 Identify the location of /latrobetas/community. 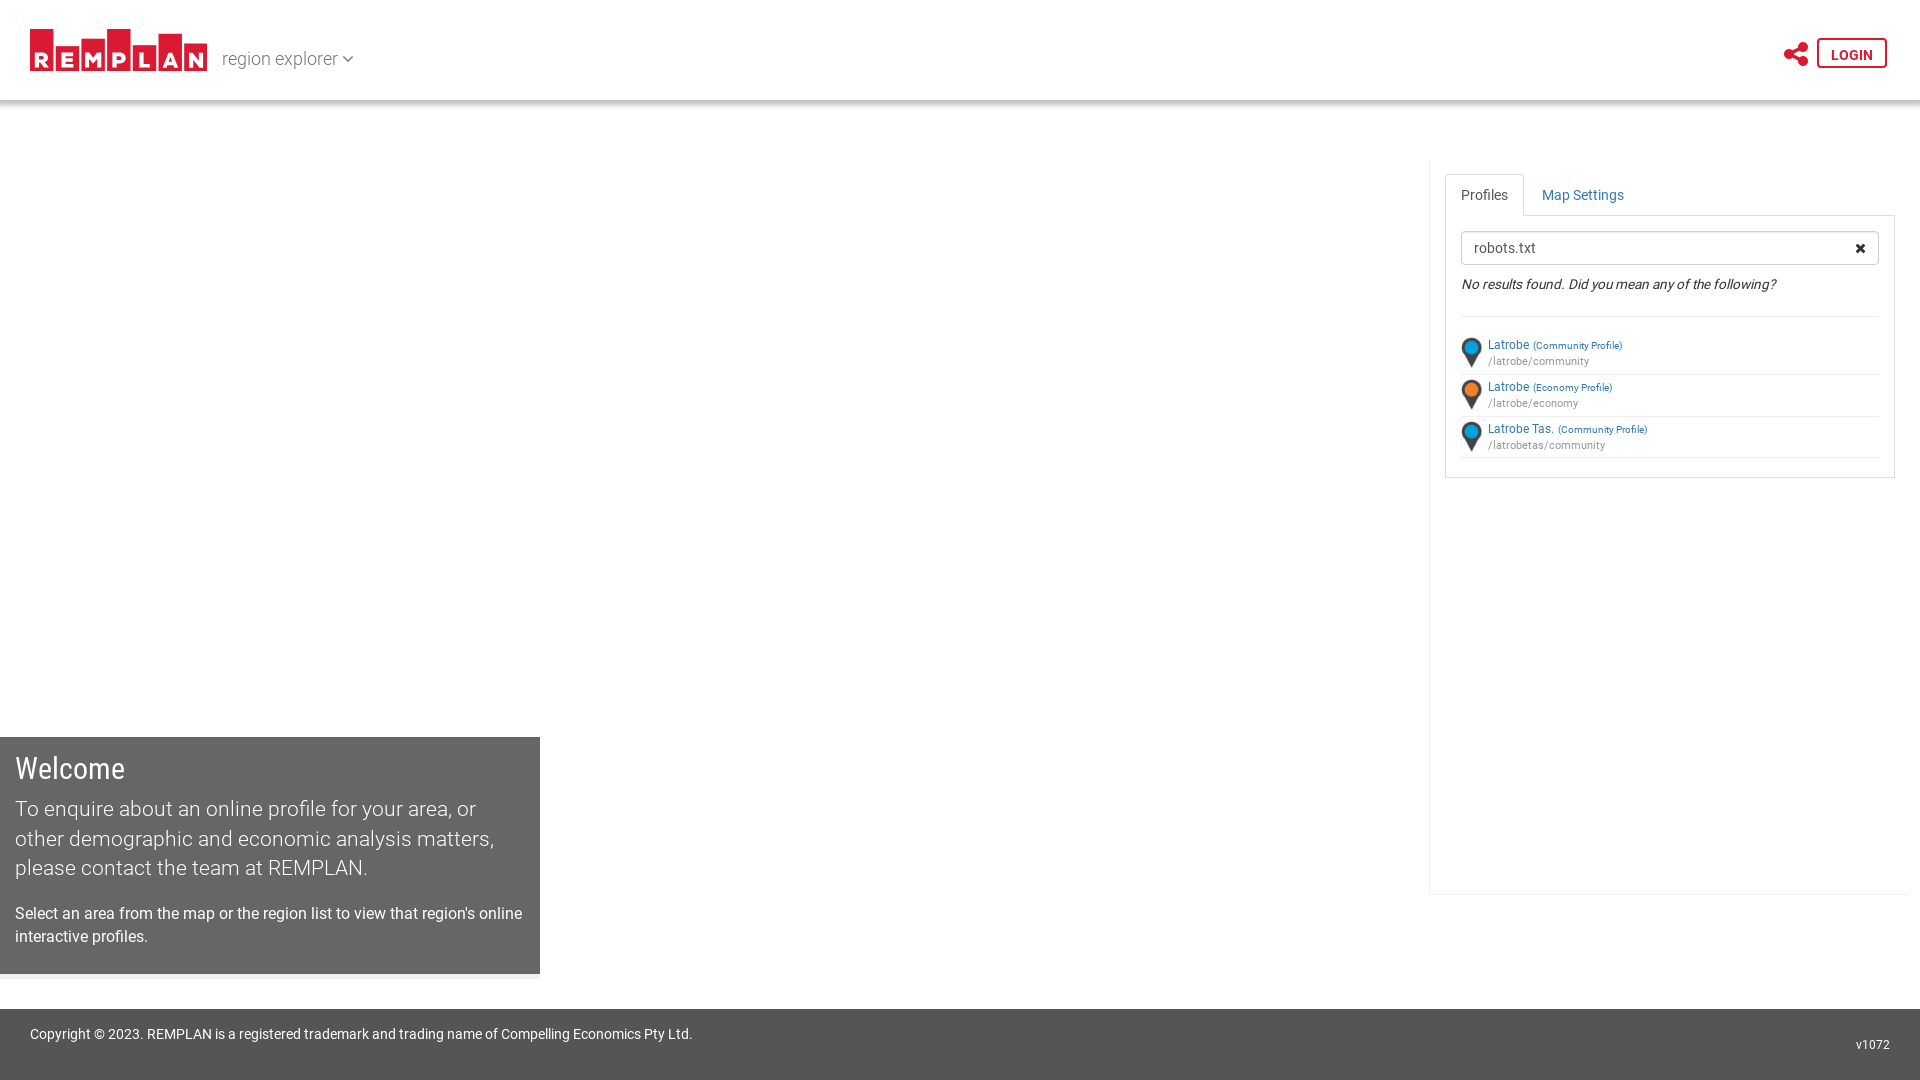
(1670, 446).